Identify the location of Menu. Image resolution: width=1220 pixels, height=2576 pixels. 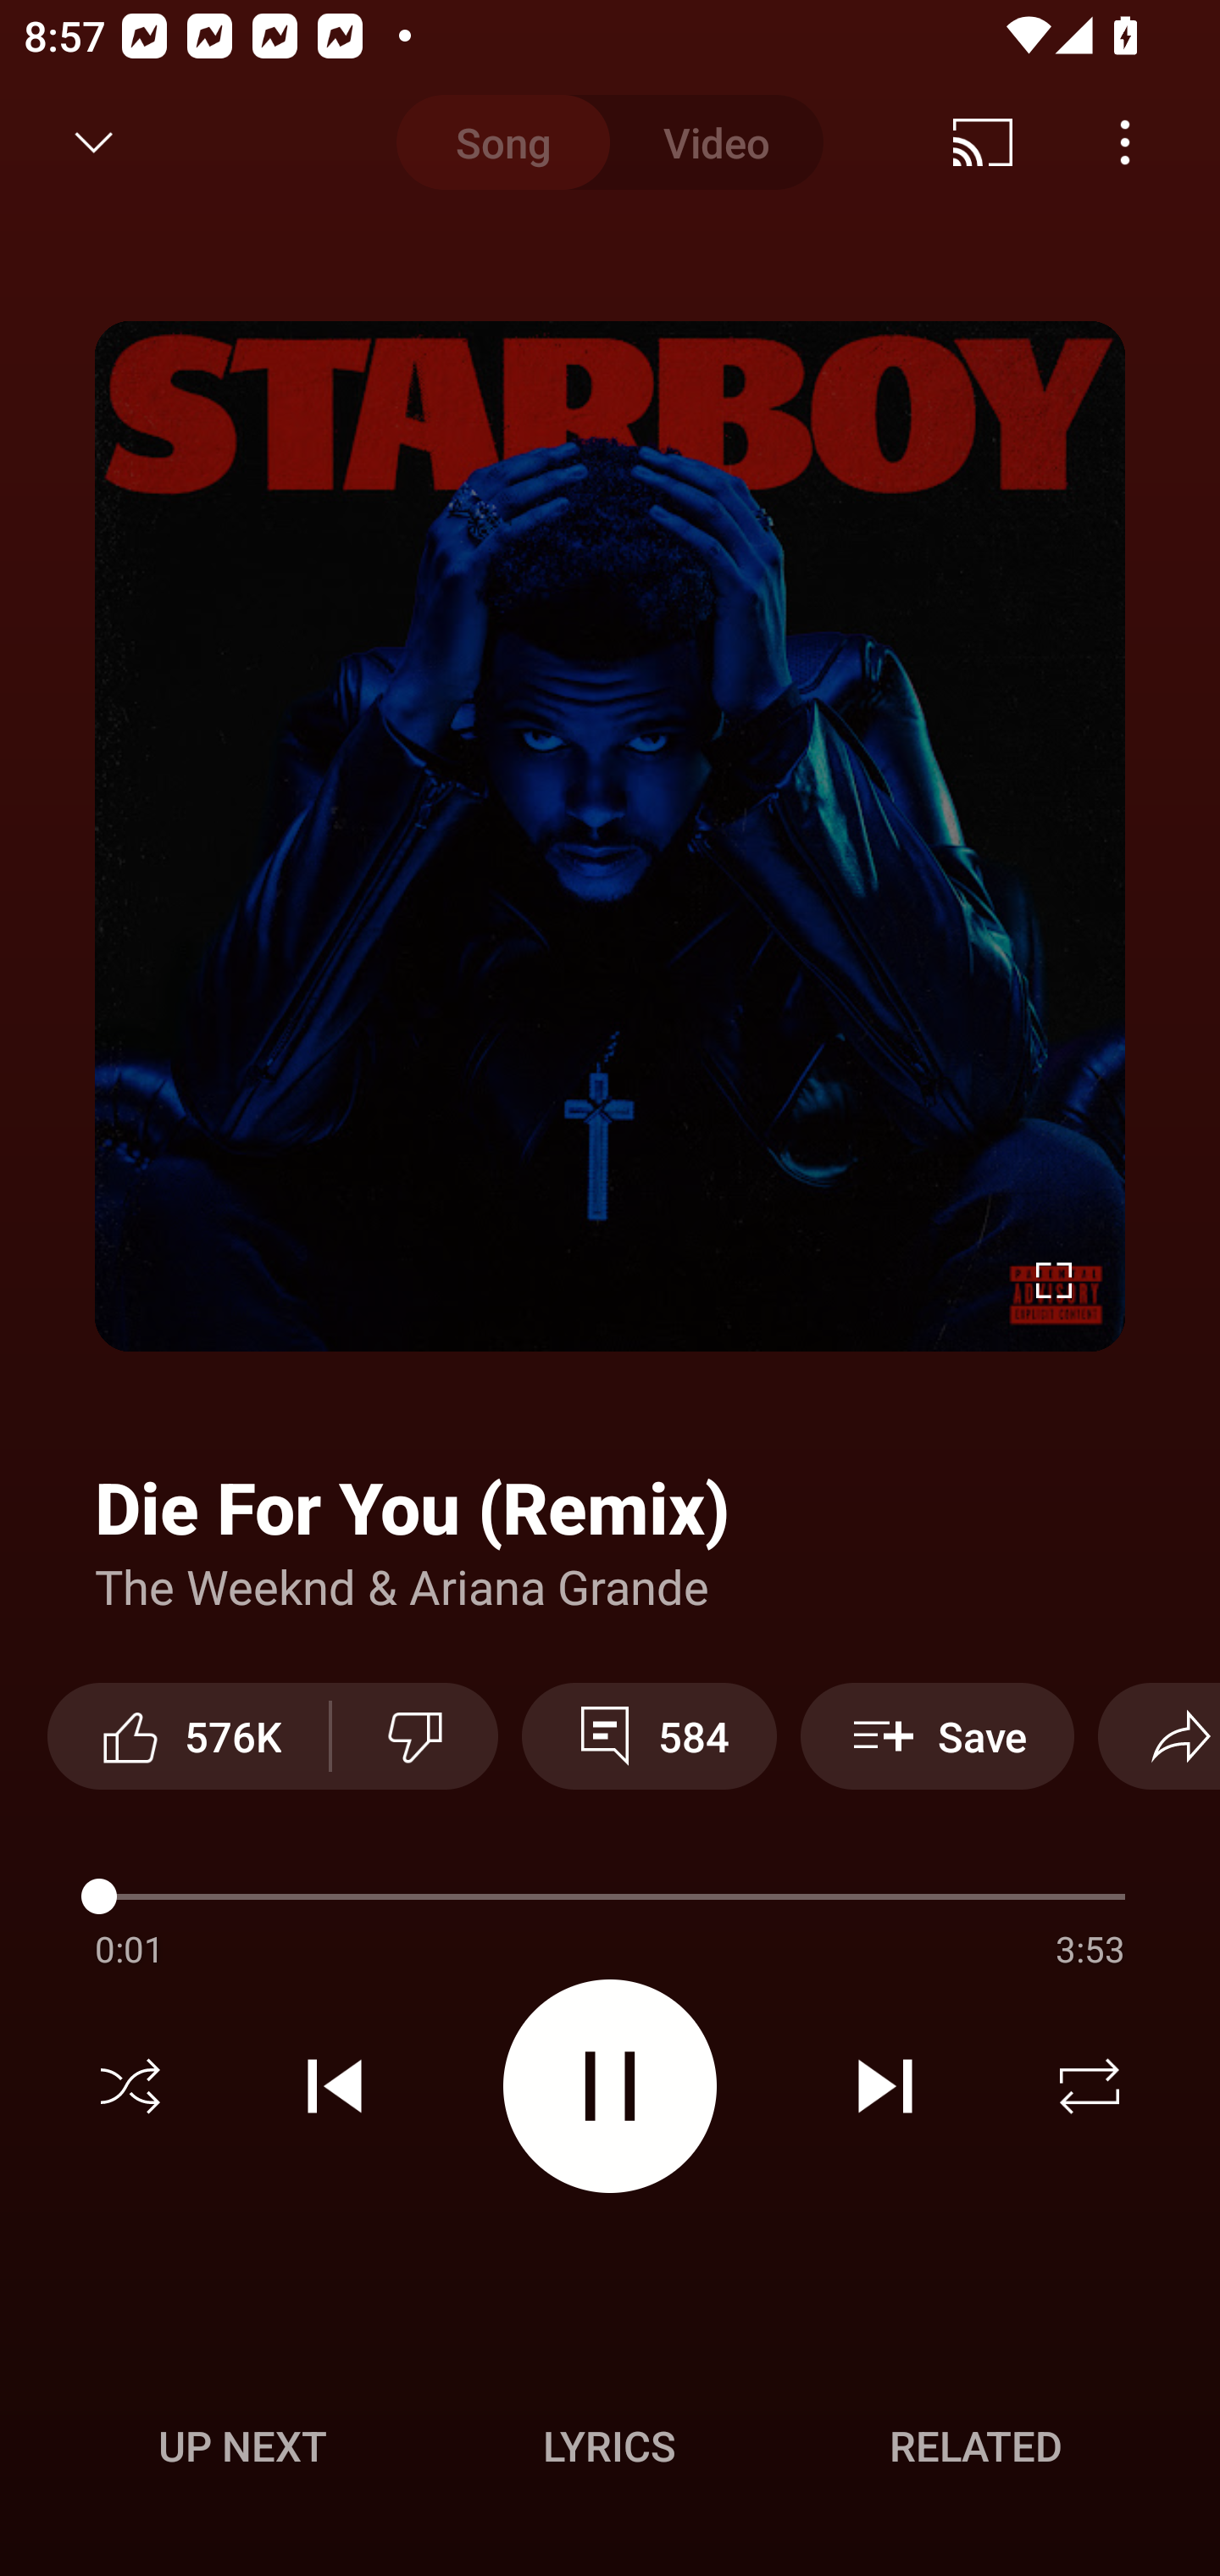
(1125, 142).